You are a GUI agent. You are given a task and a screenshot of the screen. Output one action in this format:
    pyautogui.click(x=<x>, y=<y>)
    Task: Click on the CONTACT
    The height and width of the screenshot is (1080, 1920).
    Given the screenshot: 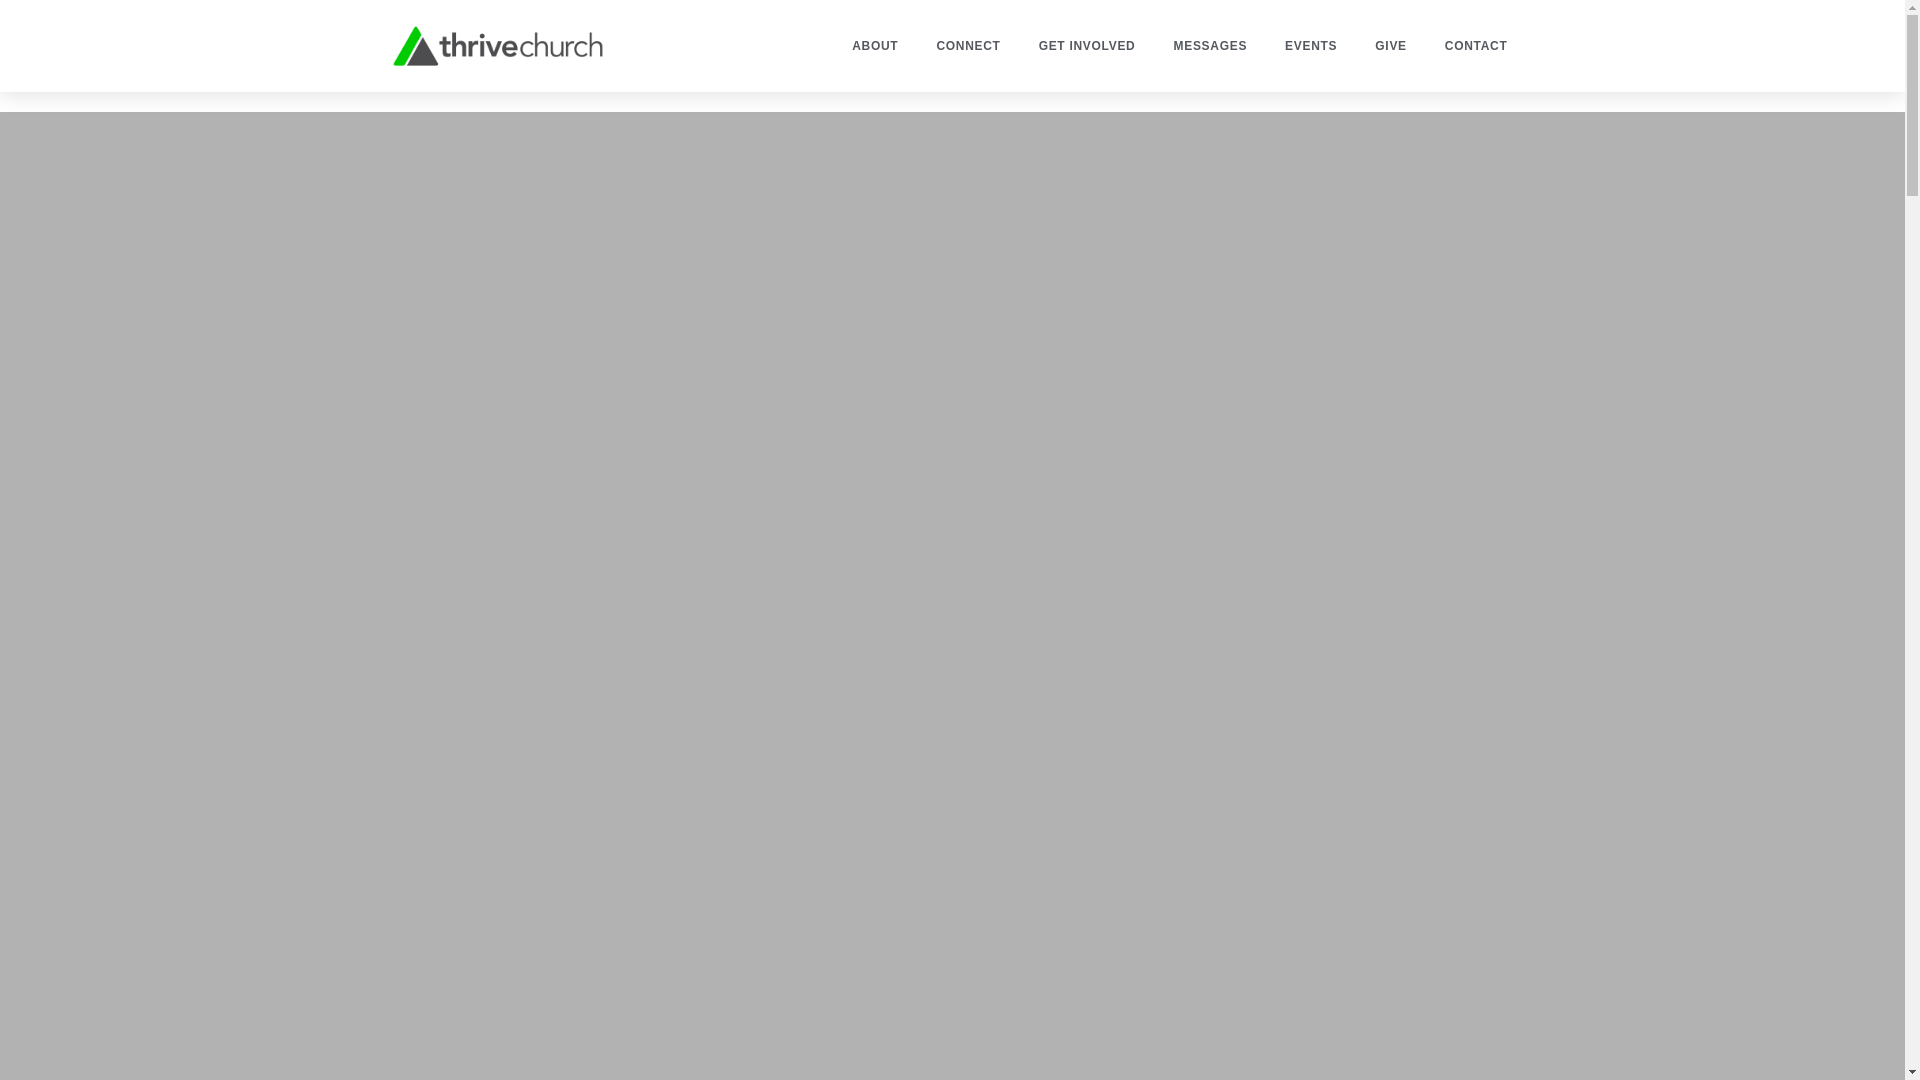 What is the action you would take?
    pyautogui.click(x=1476, y=46)
    